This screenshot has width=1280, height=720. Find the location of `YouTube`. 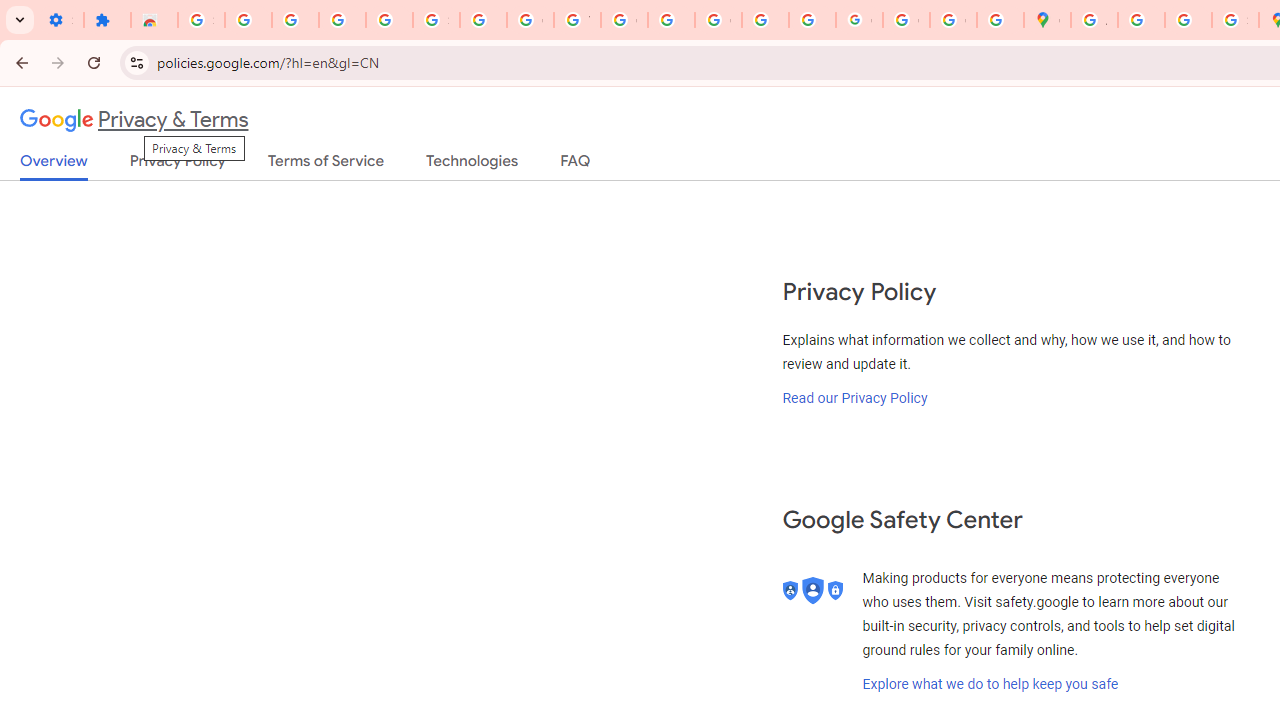

YouTube is located at coordinates (578, 20).